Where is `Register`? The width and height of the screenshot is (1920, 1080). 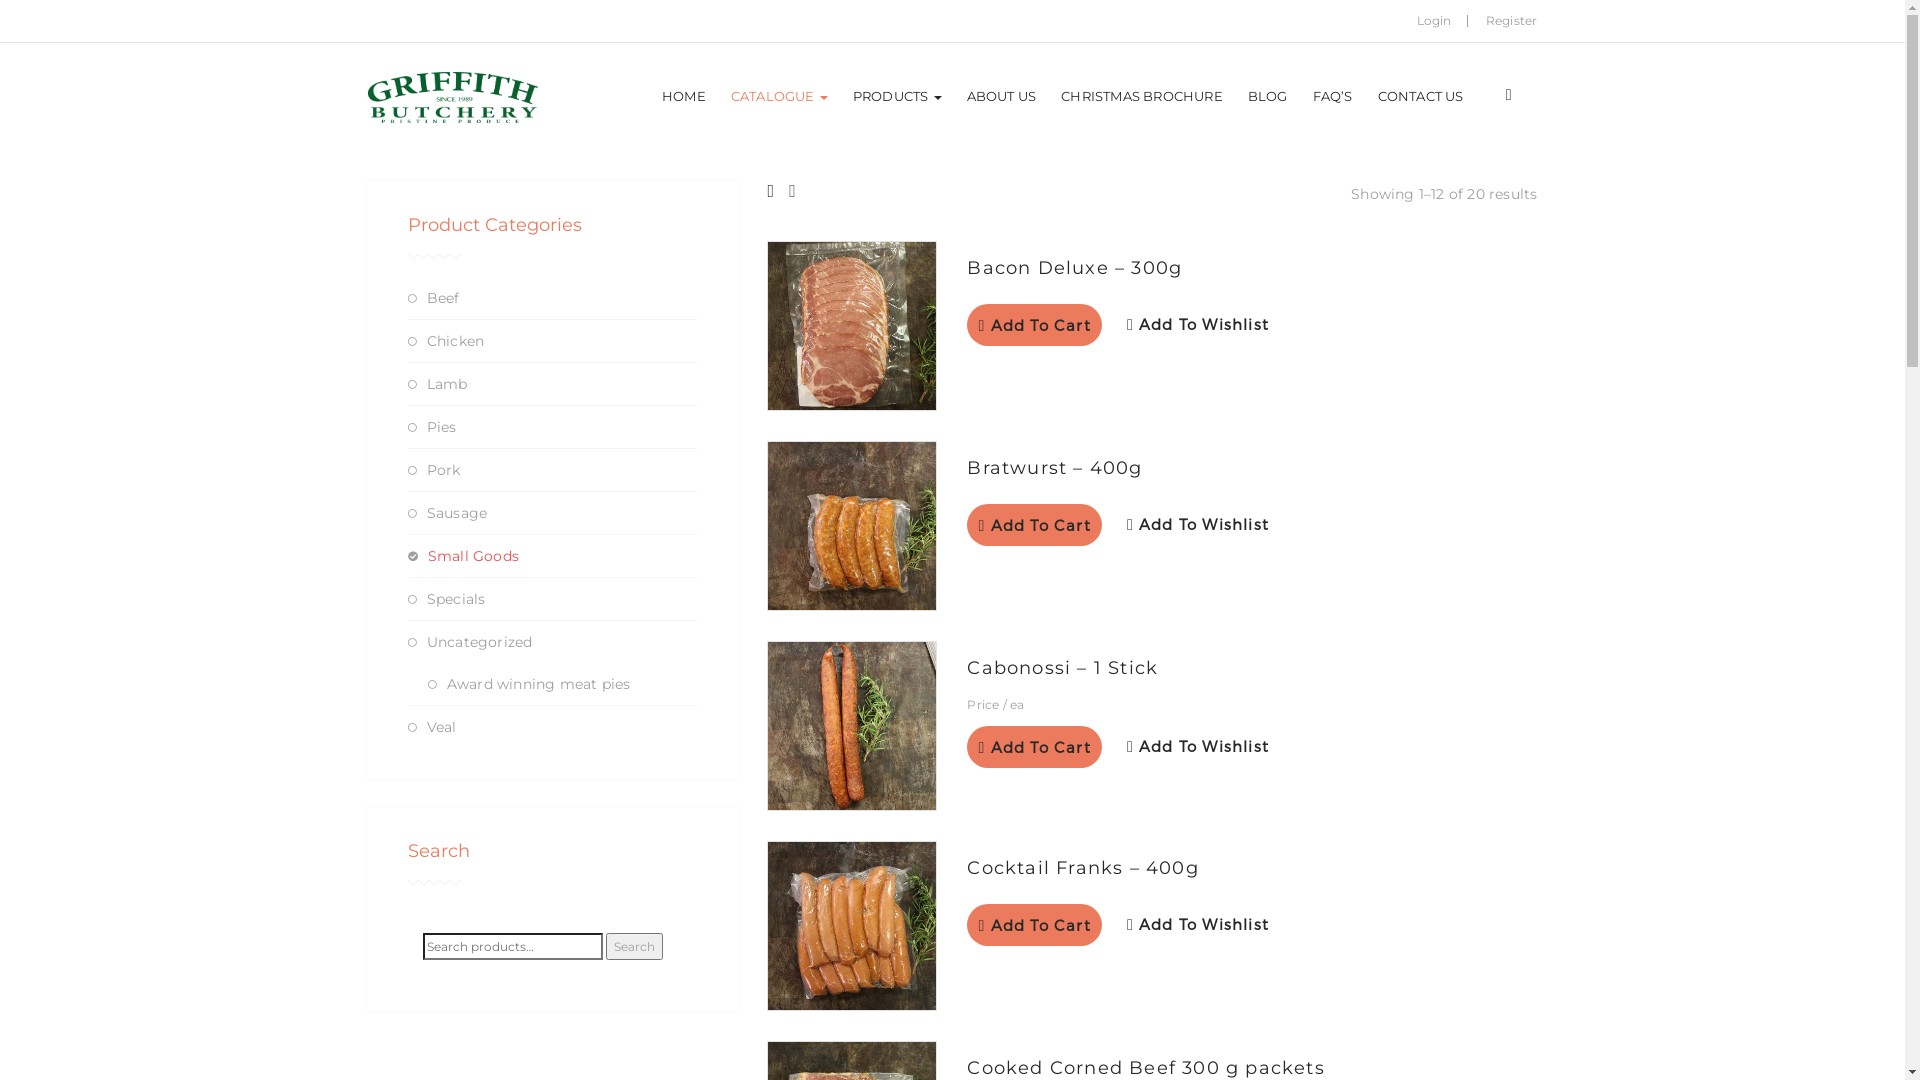
Register is located at coordinates (1512, 20).